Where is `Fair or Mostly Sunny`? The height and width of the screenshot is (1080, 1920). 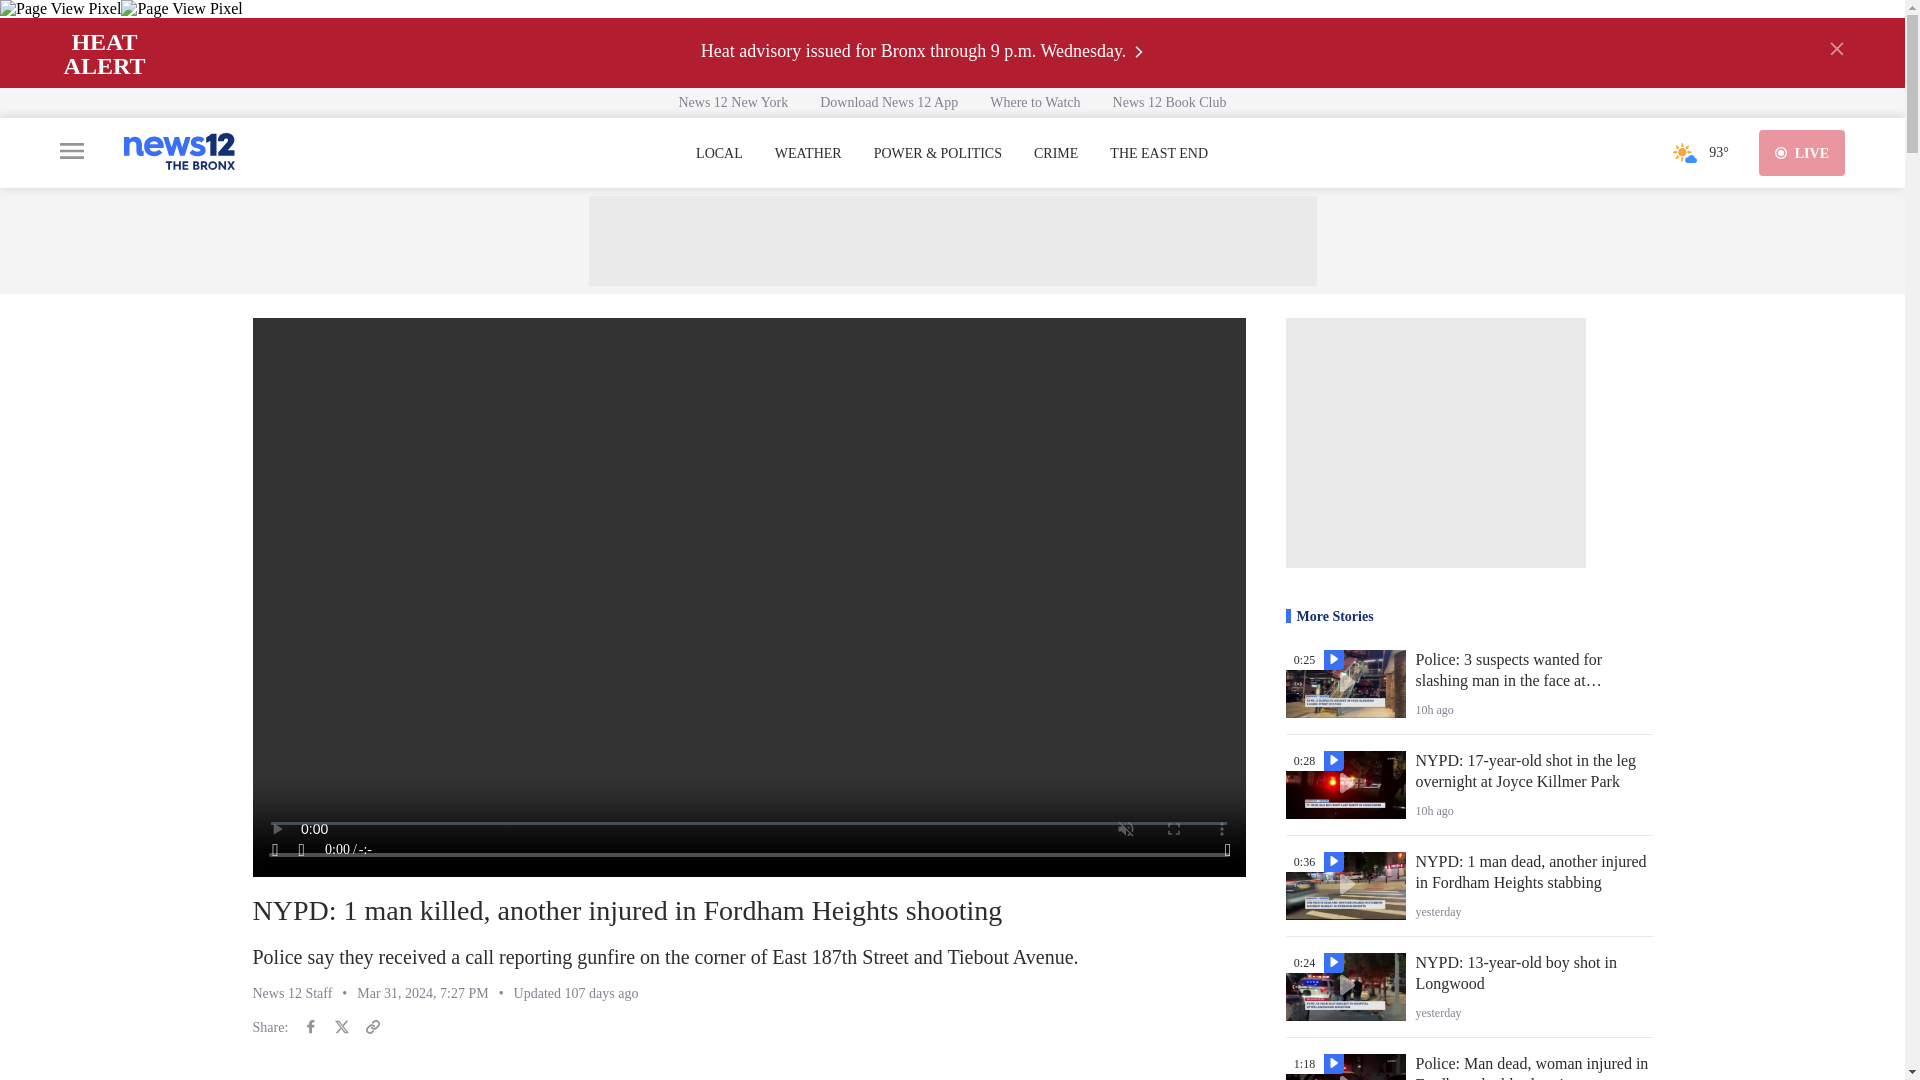 Fair or Mostly Sunny is located at coordinates (1684, 152).